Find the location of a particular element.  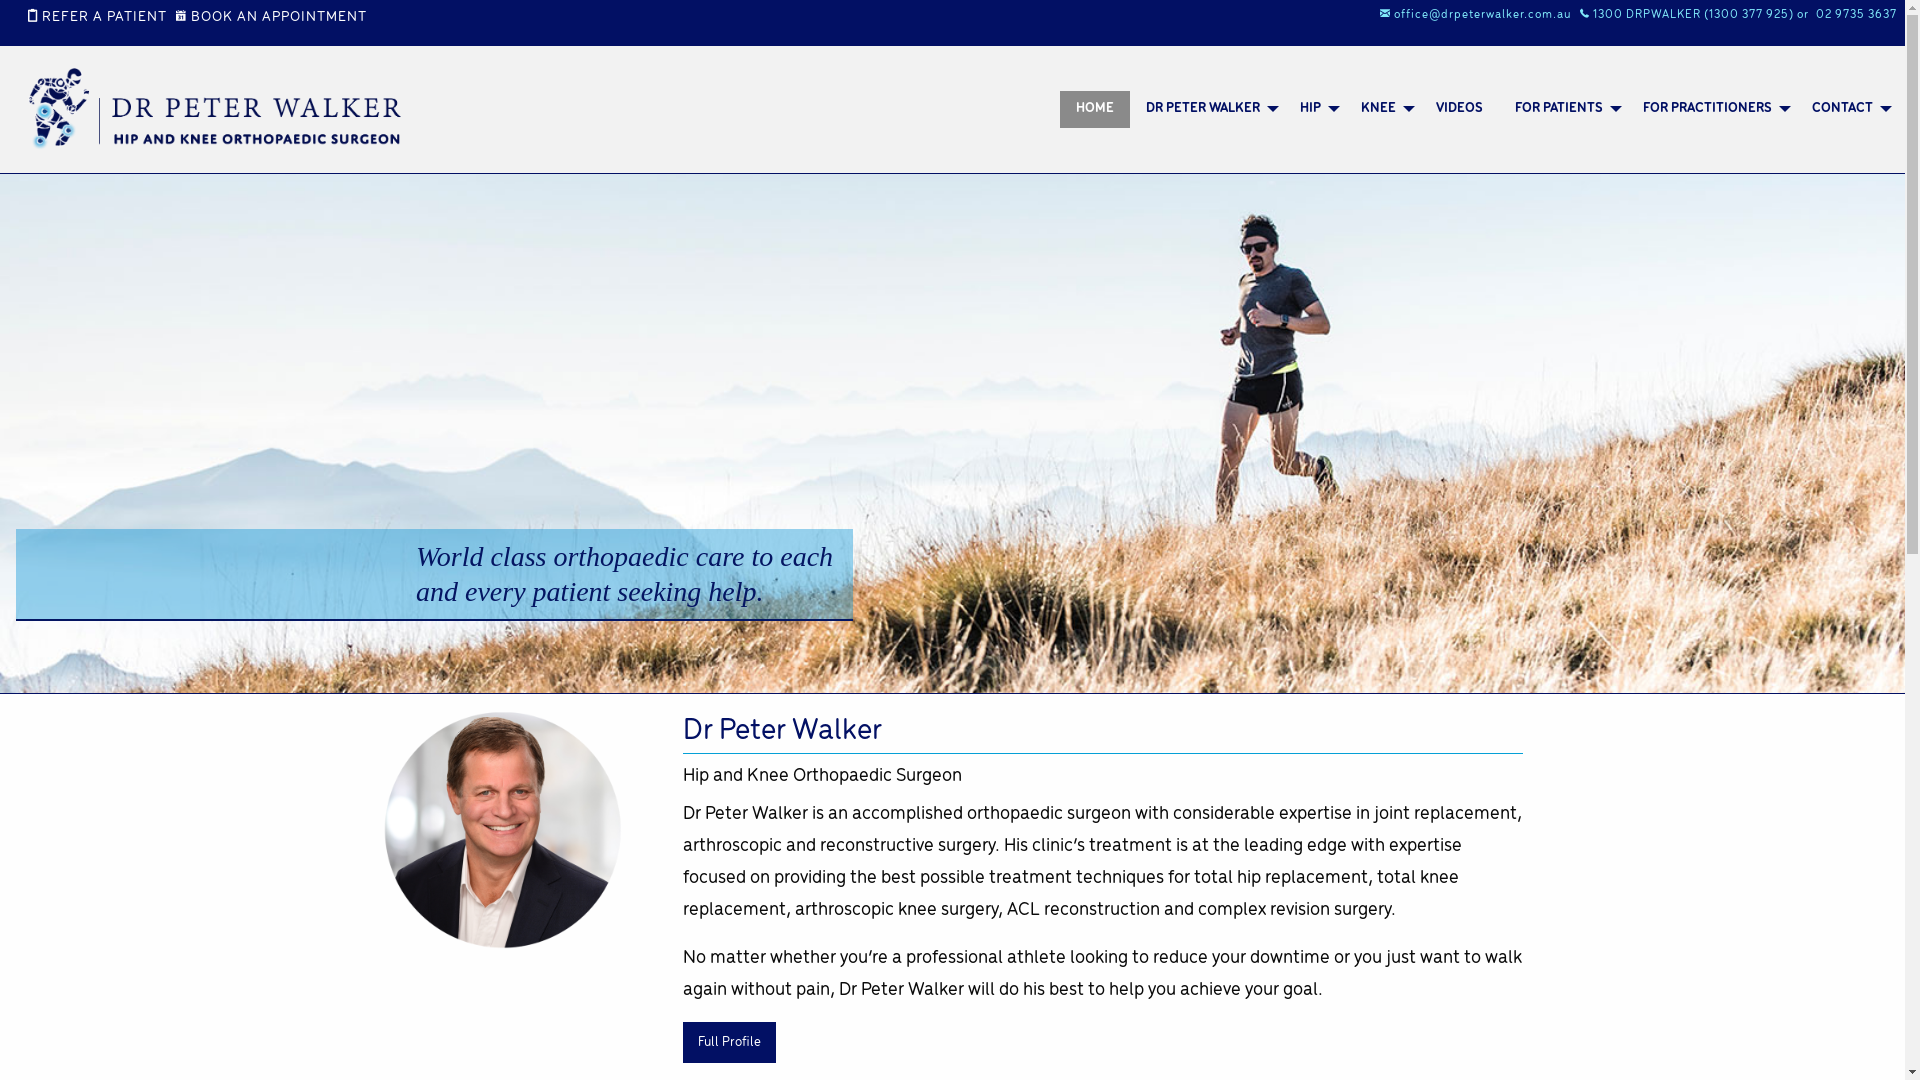

02 9735 3637 is located at coordinates (1860, 15).